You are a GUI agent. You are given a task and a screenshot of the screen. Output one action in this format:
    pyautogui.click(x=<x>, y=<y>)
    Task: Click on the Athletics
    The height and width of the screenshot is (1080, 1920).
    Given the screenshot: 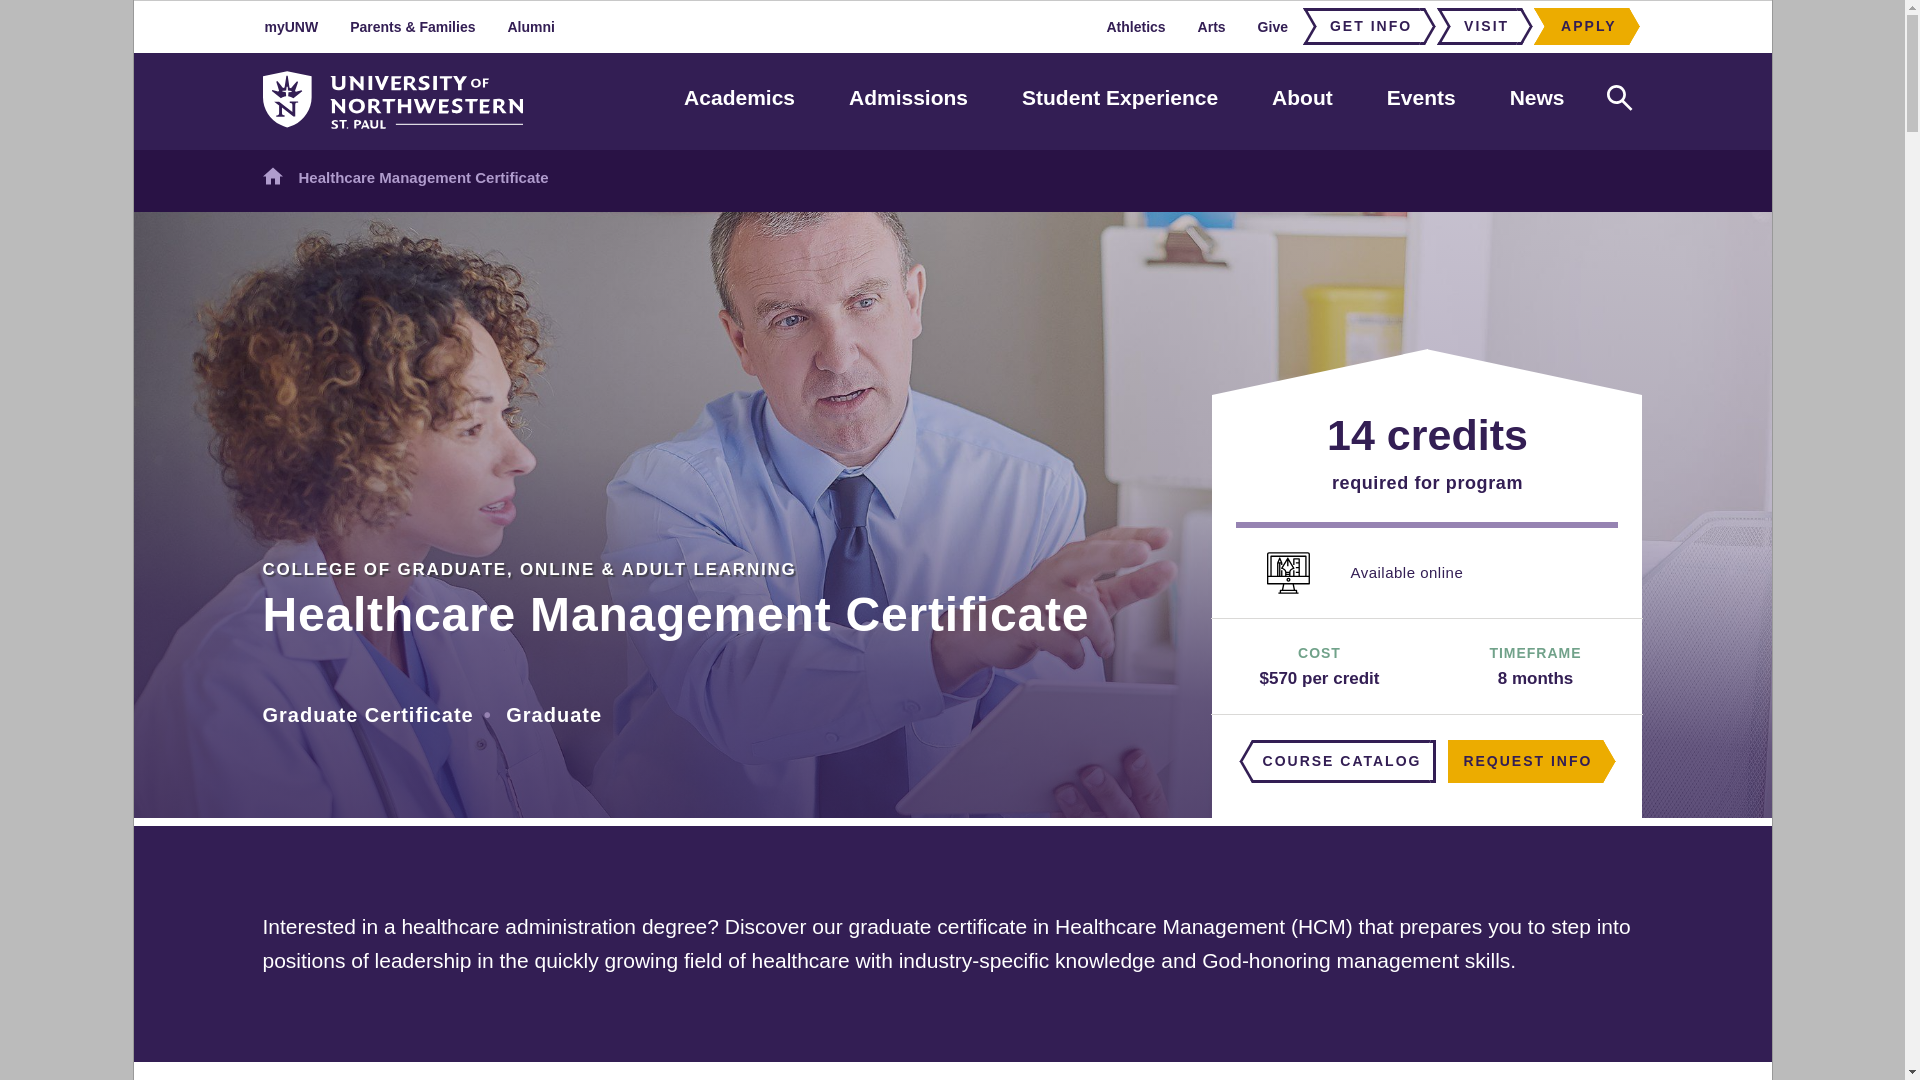 What is the action you would take?
    pyautogui.click(x=1135, y=26)
    